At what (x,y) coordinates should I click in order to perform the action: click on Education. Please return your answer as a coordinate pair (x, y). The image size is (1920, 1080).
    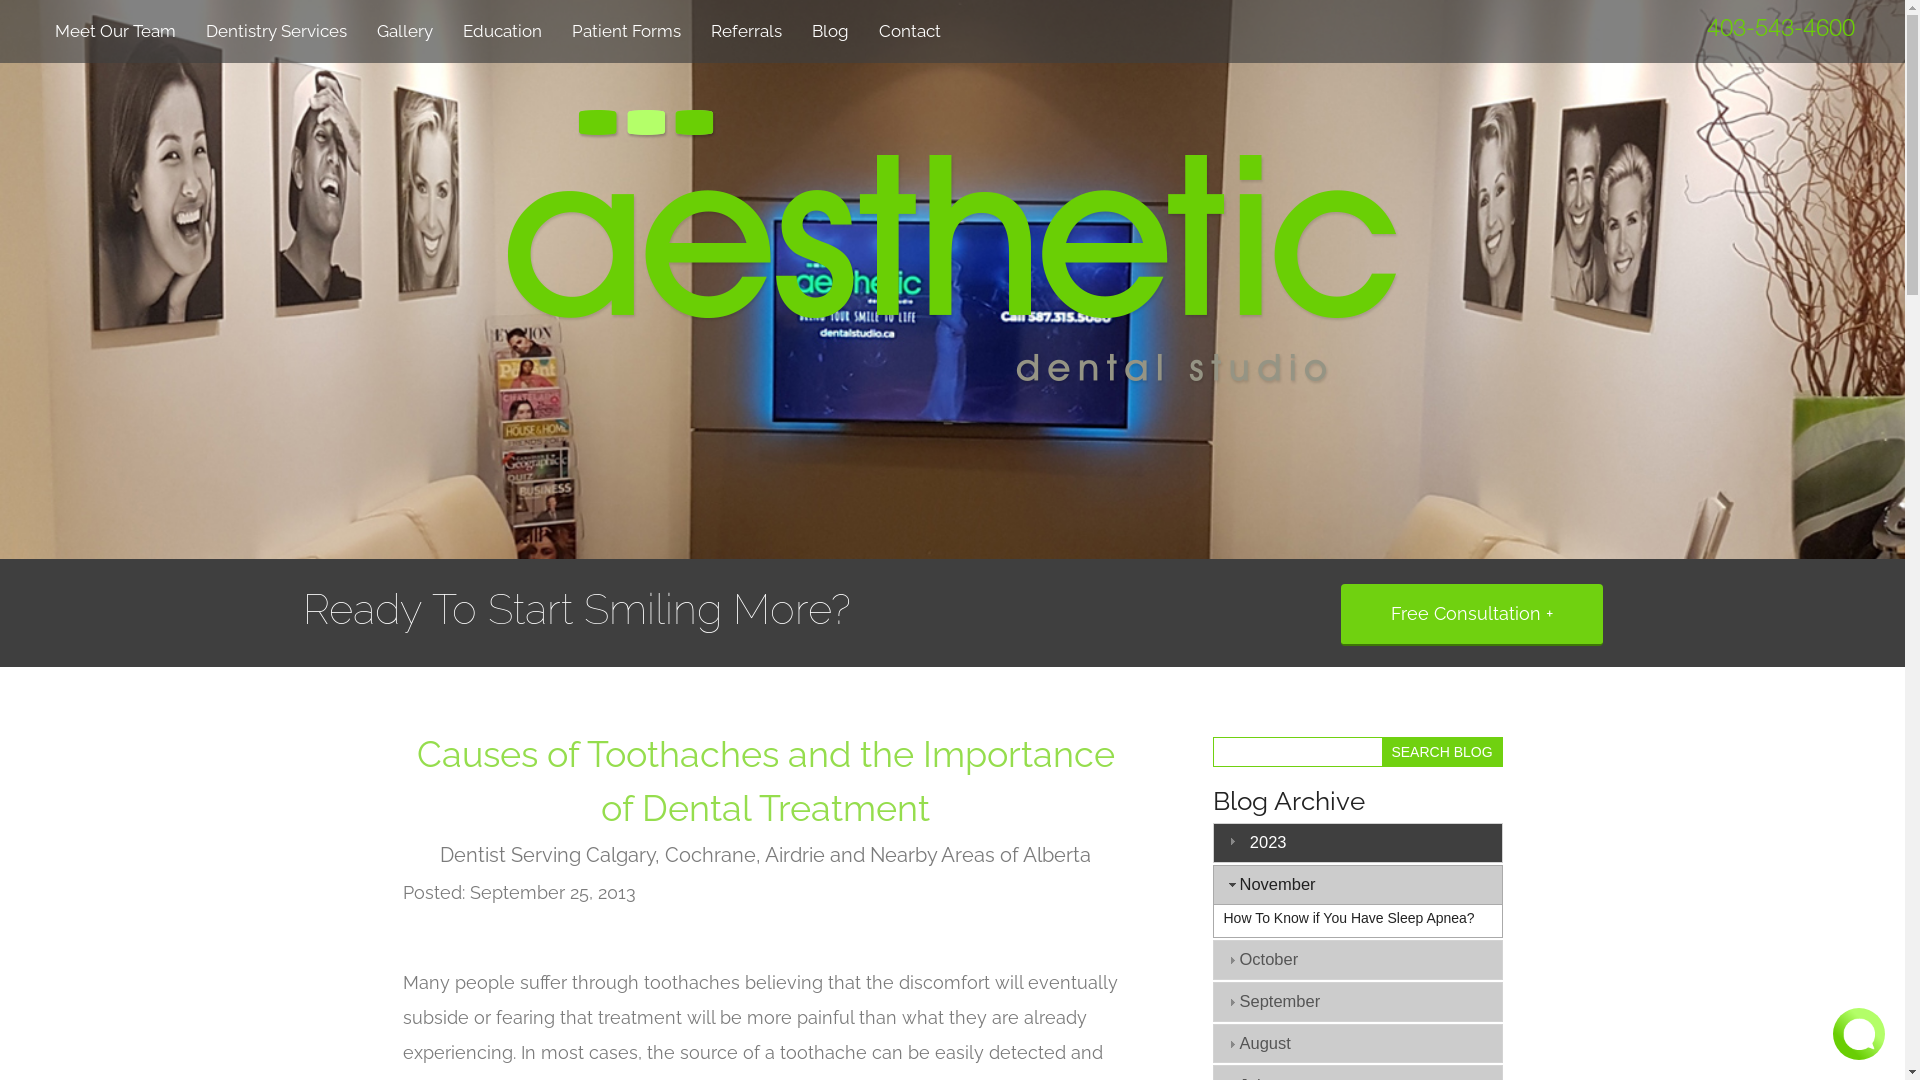
    Looking at the image, I should click on (502, 29).